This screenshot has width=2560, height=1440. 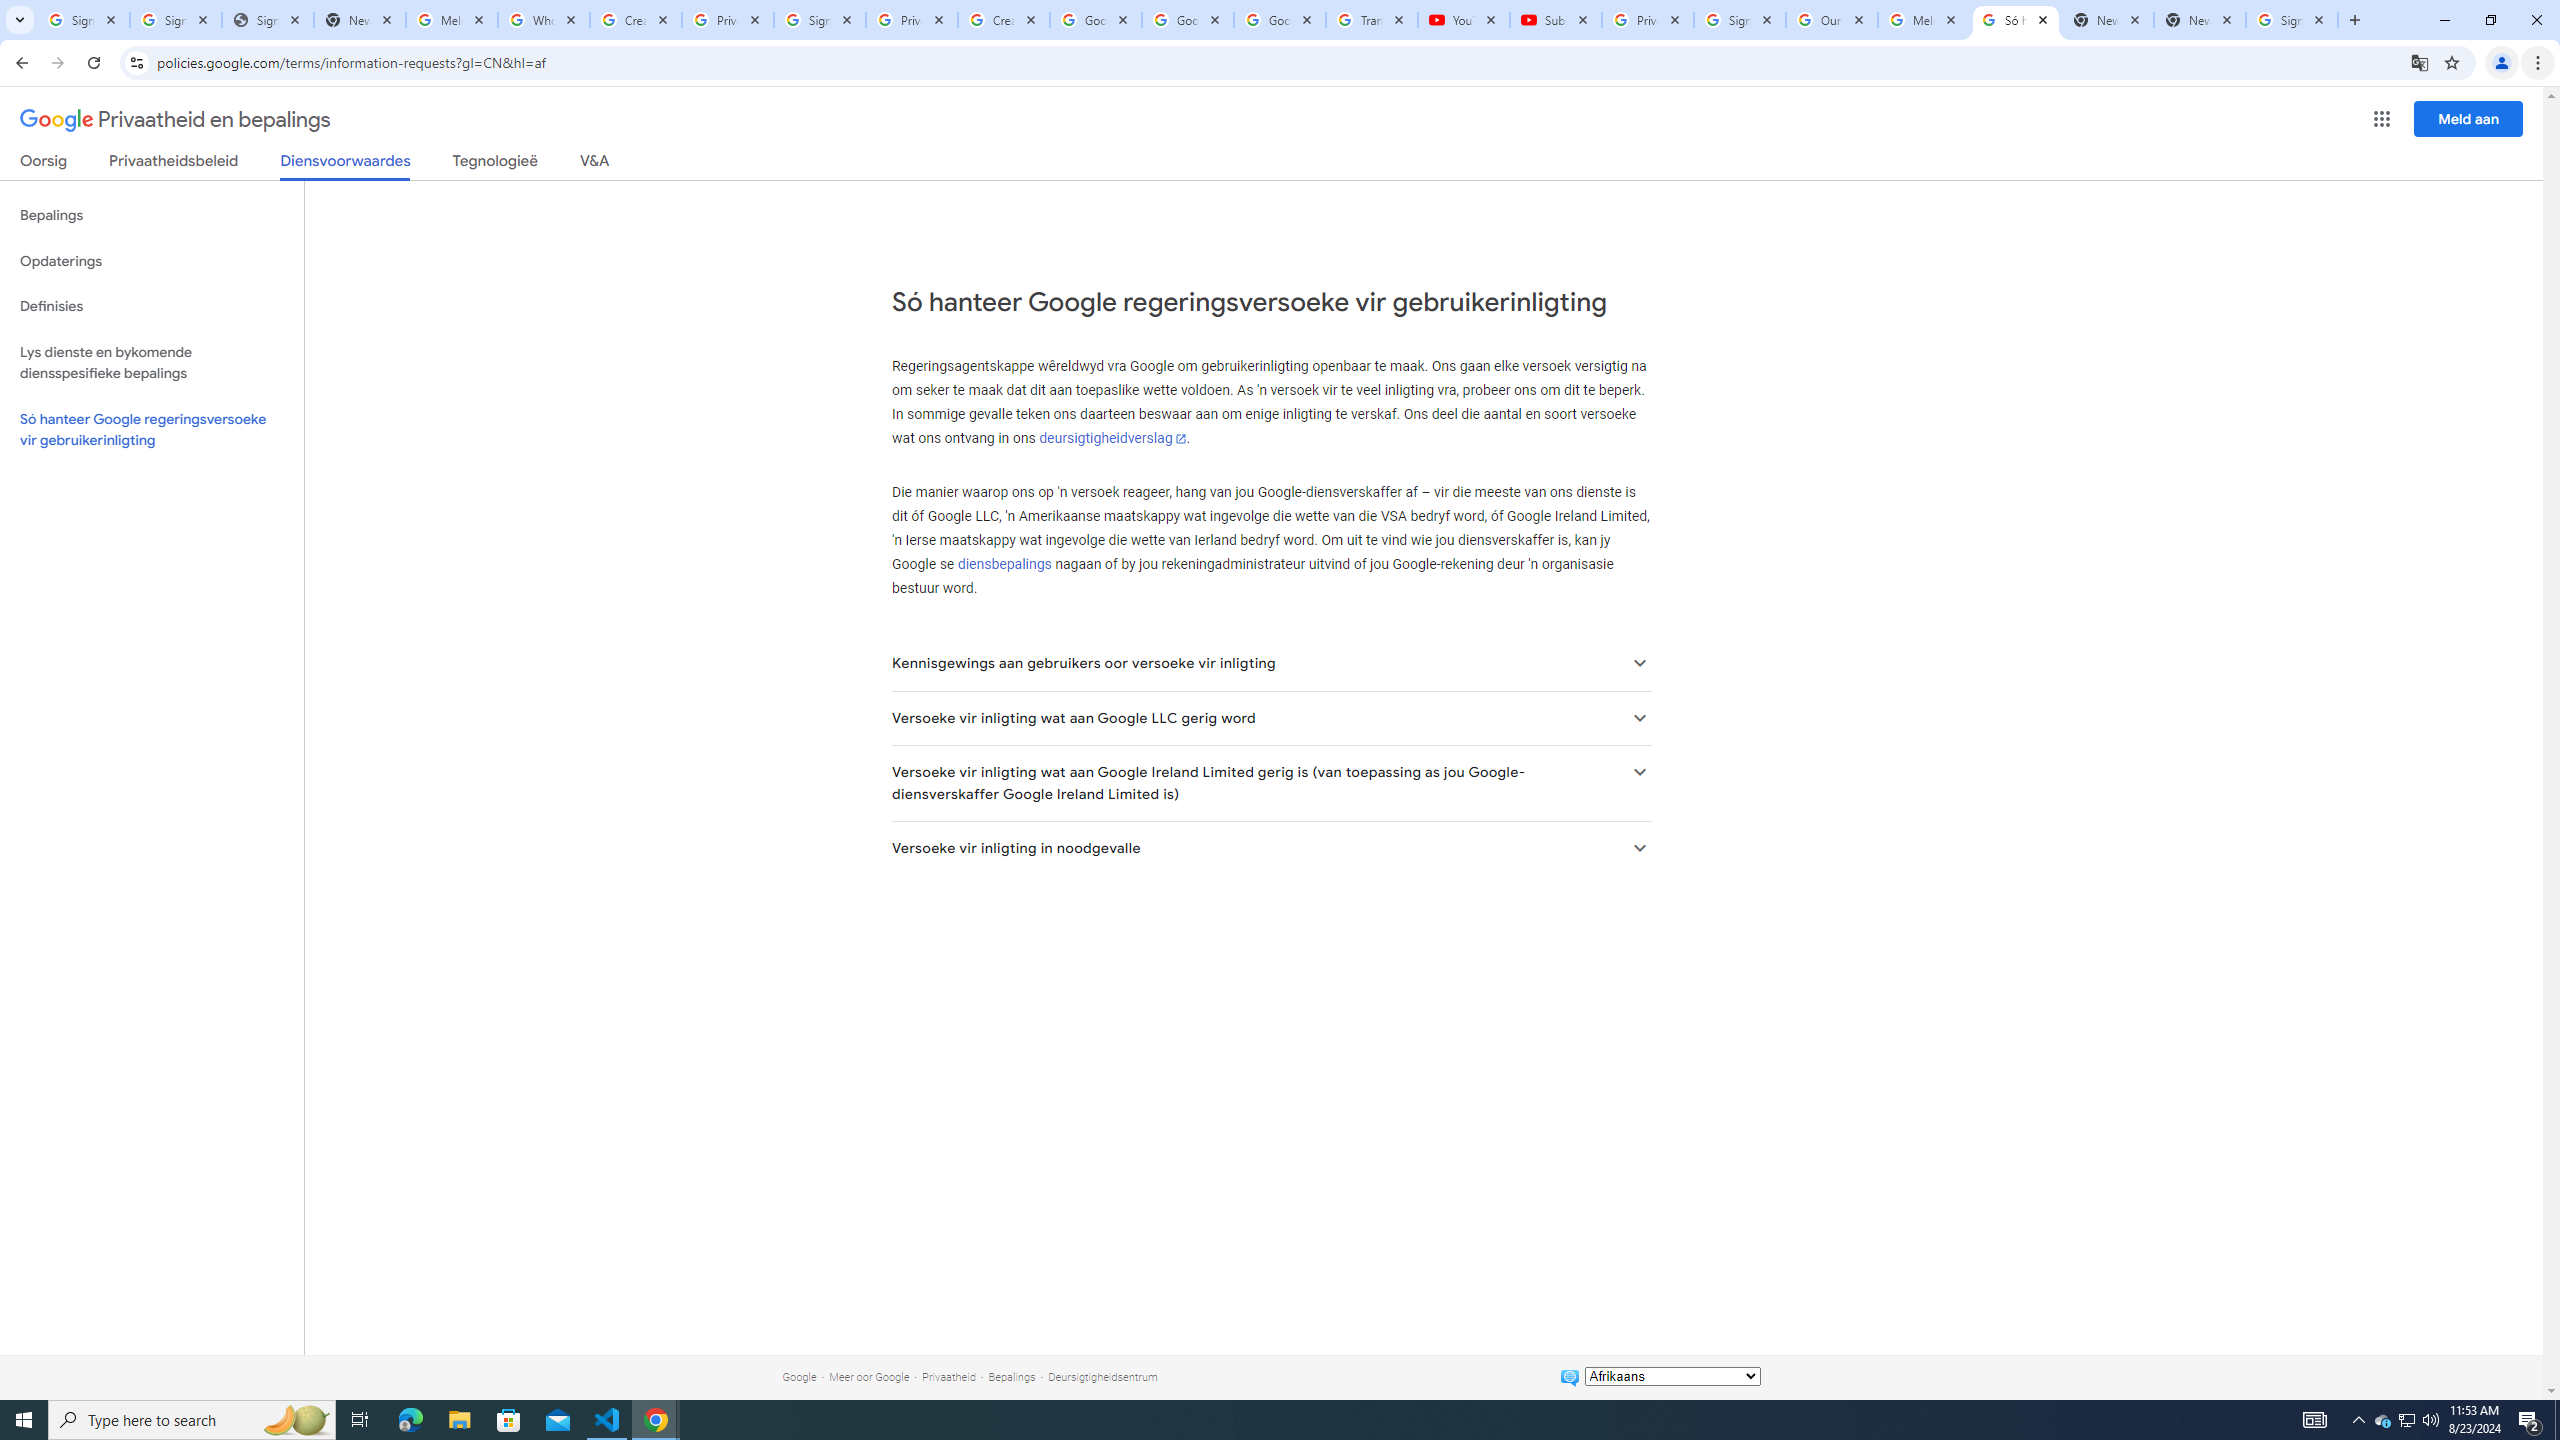 I want to click on Sign in - Google Accounts, so click(x=175, y=20).